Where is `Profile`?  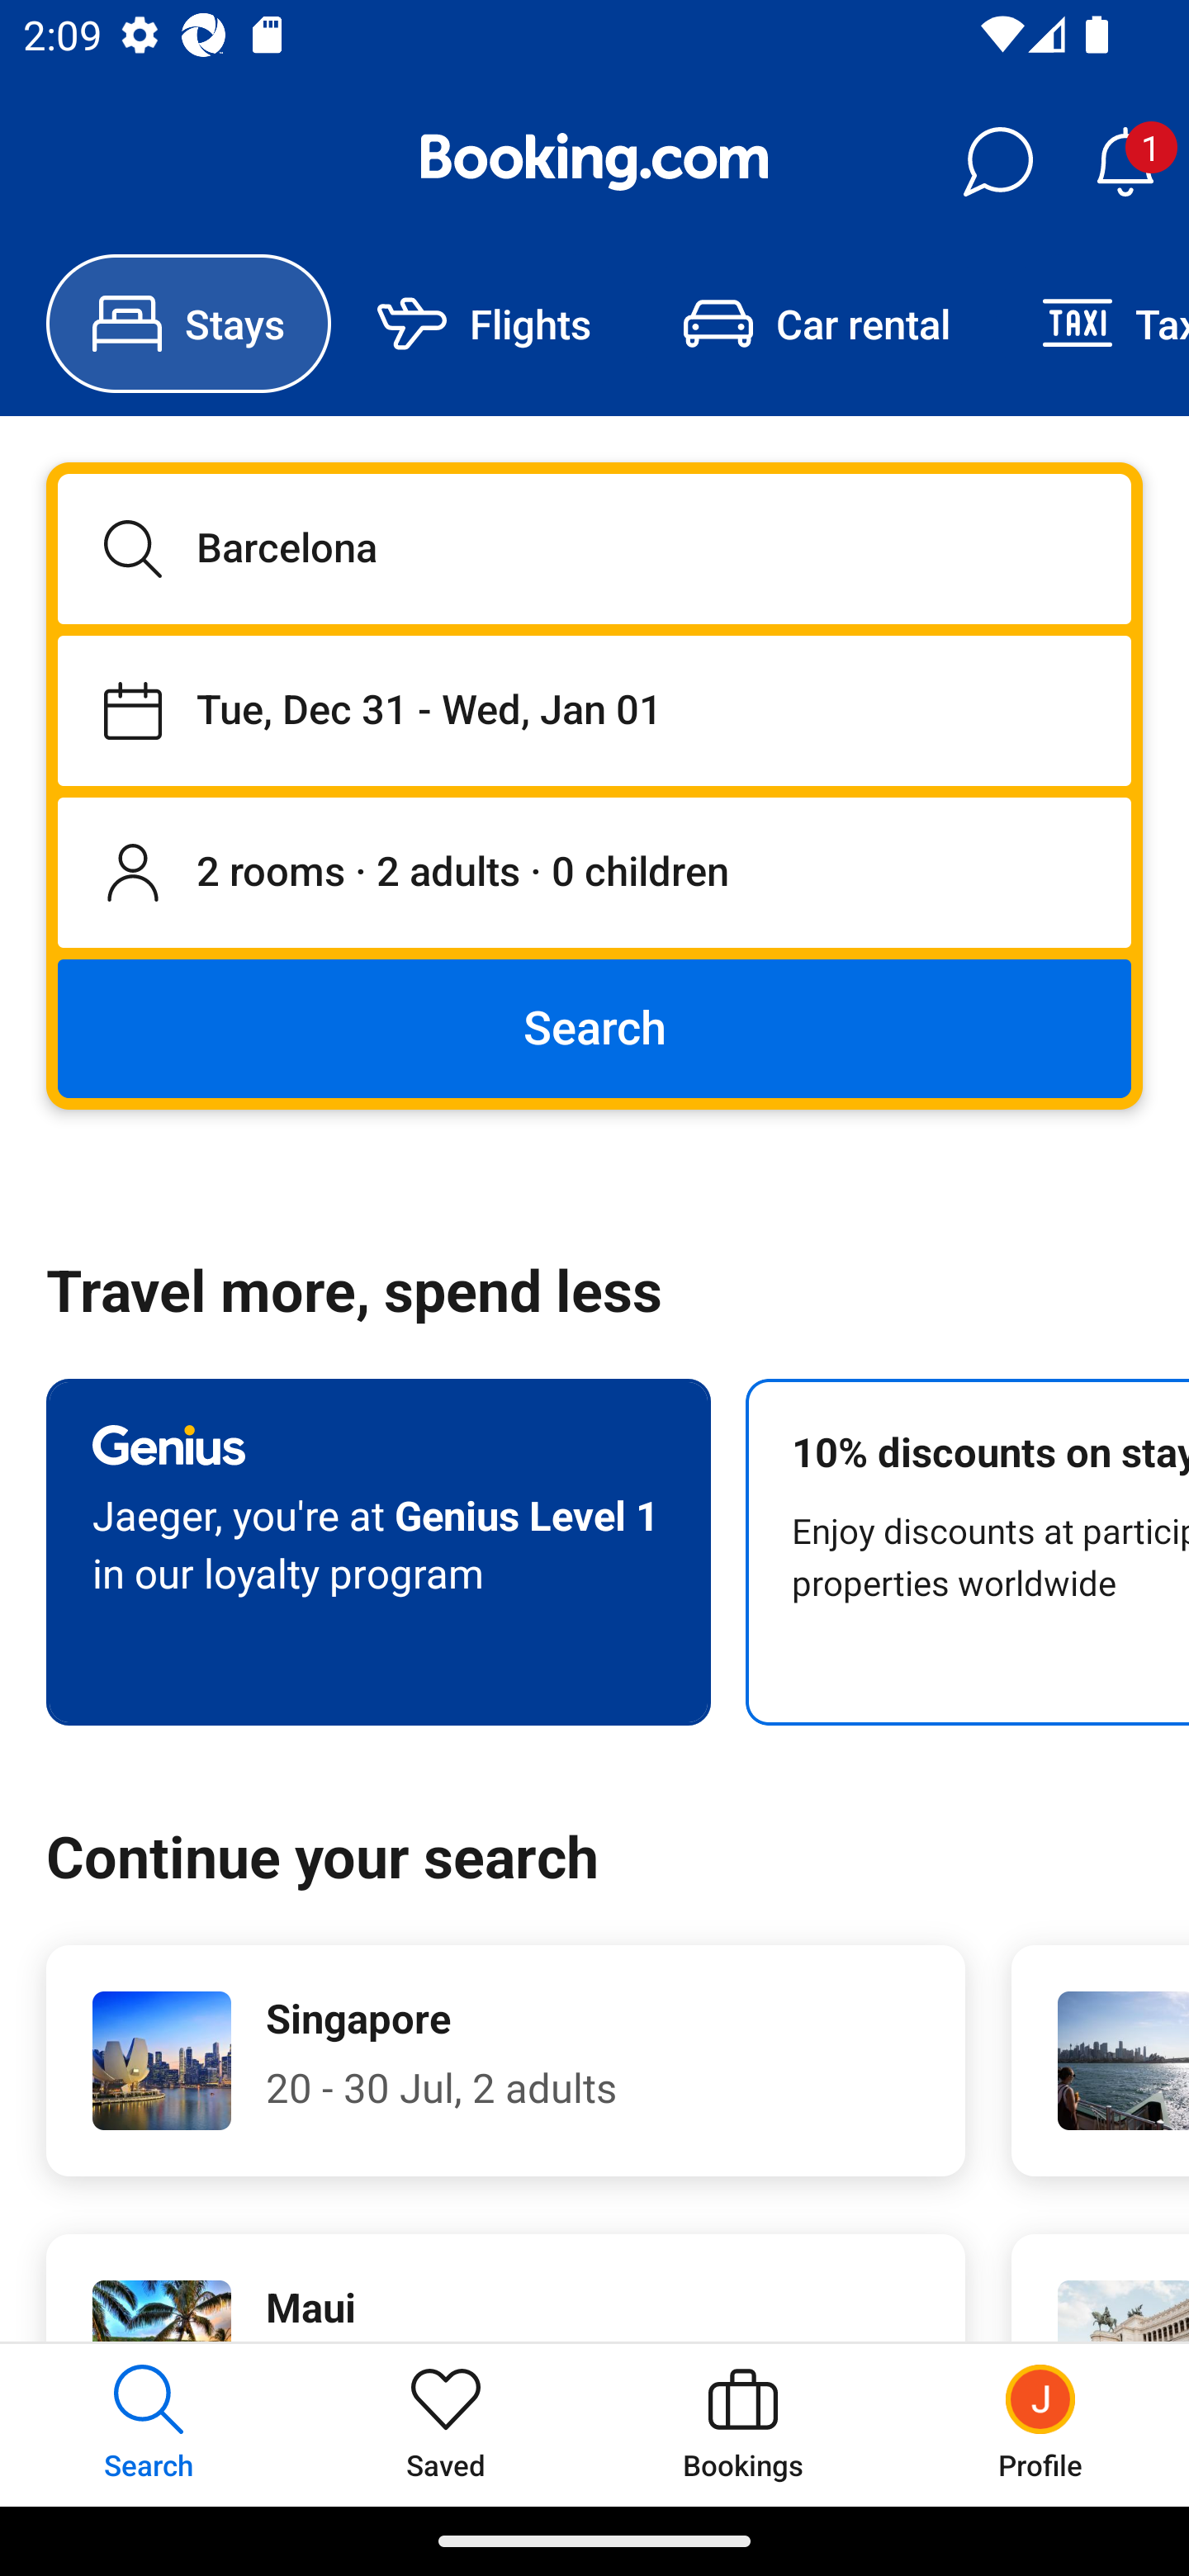 Profile is located at coordinates (1040, 2424).